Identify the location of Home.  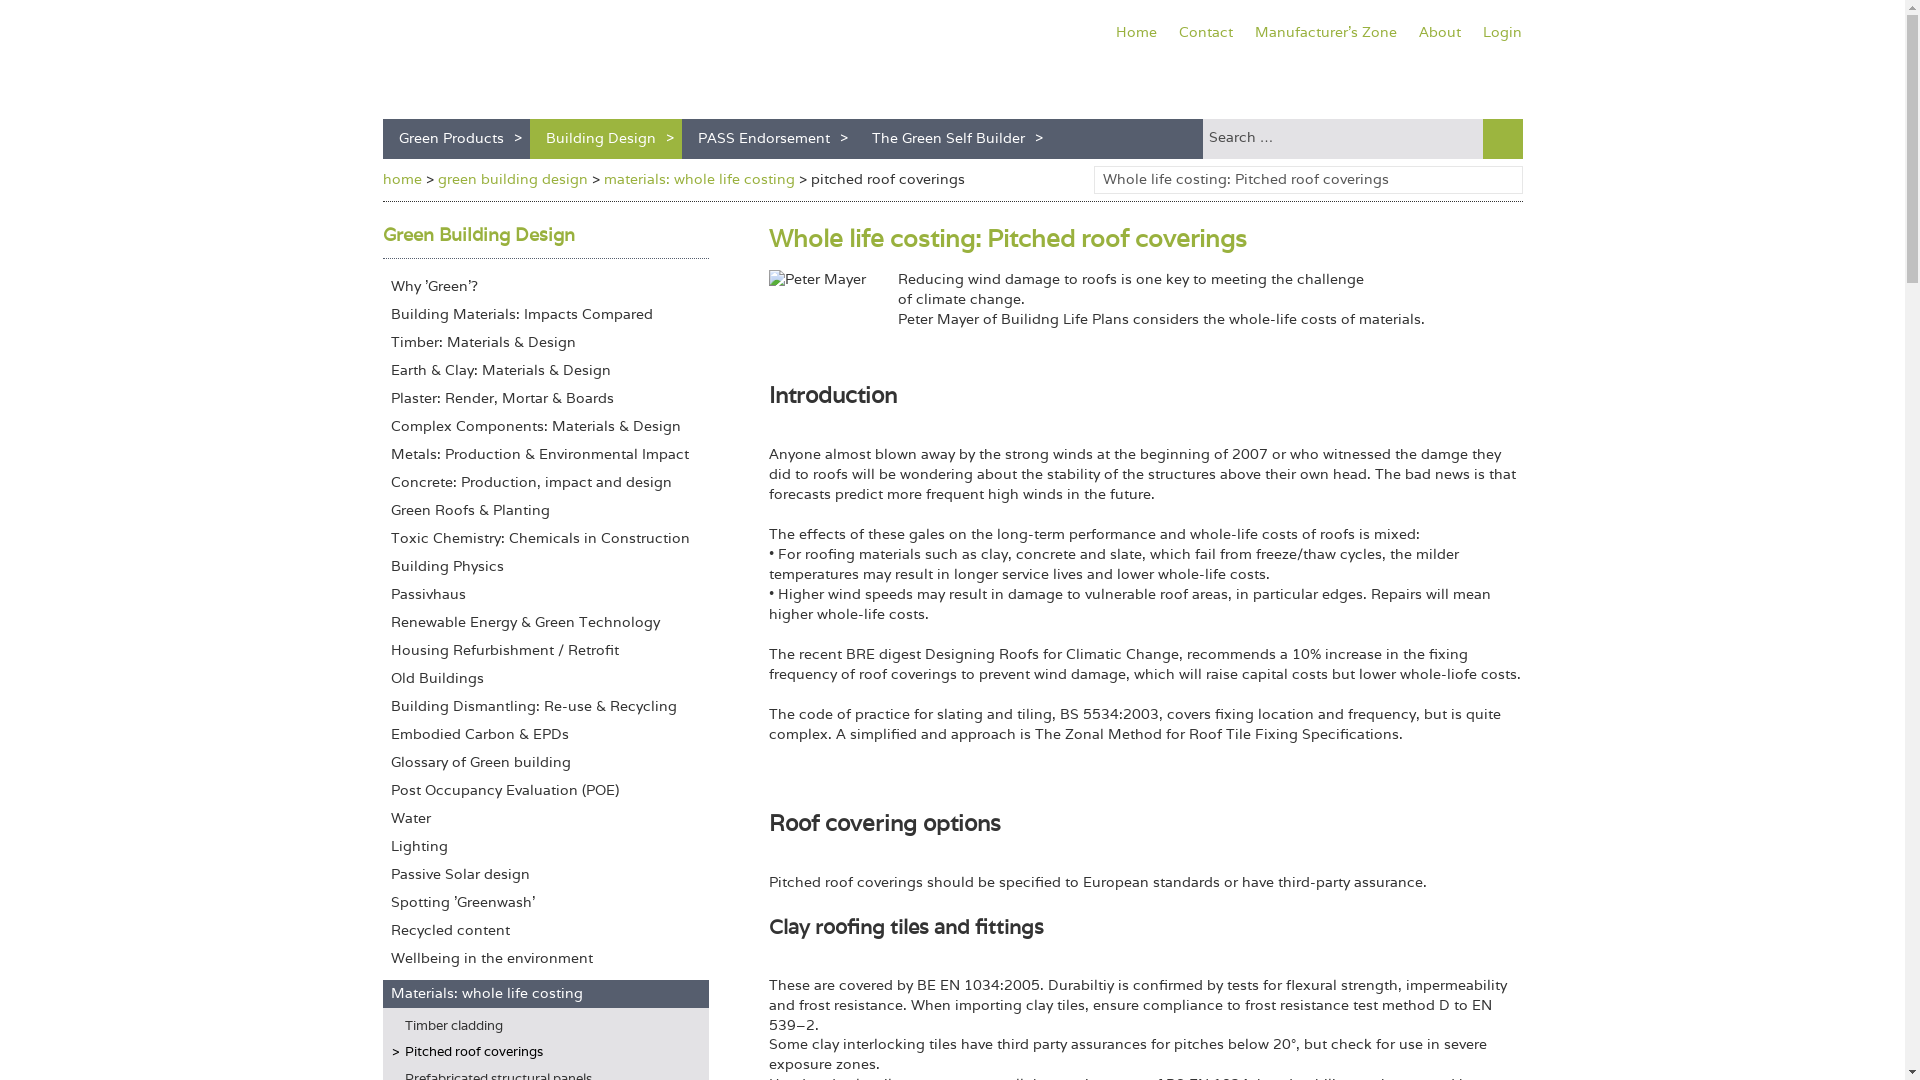
(1136, 34).